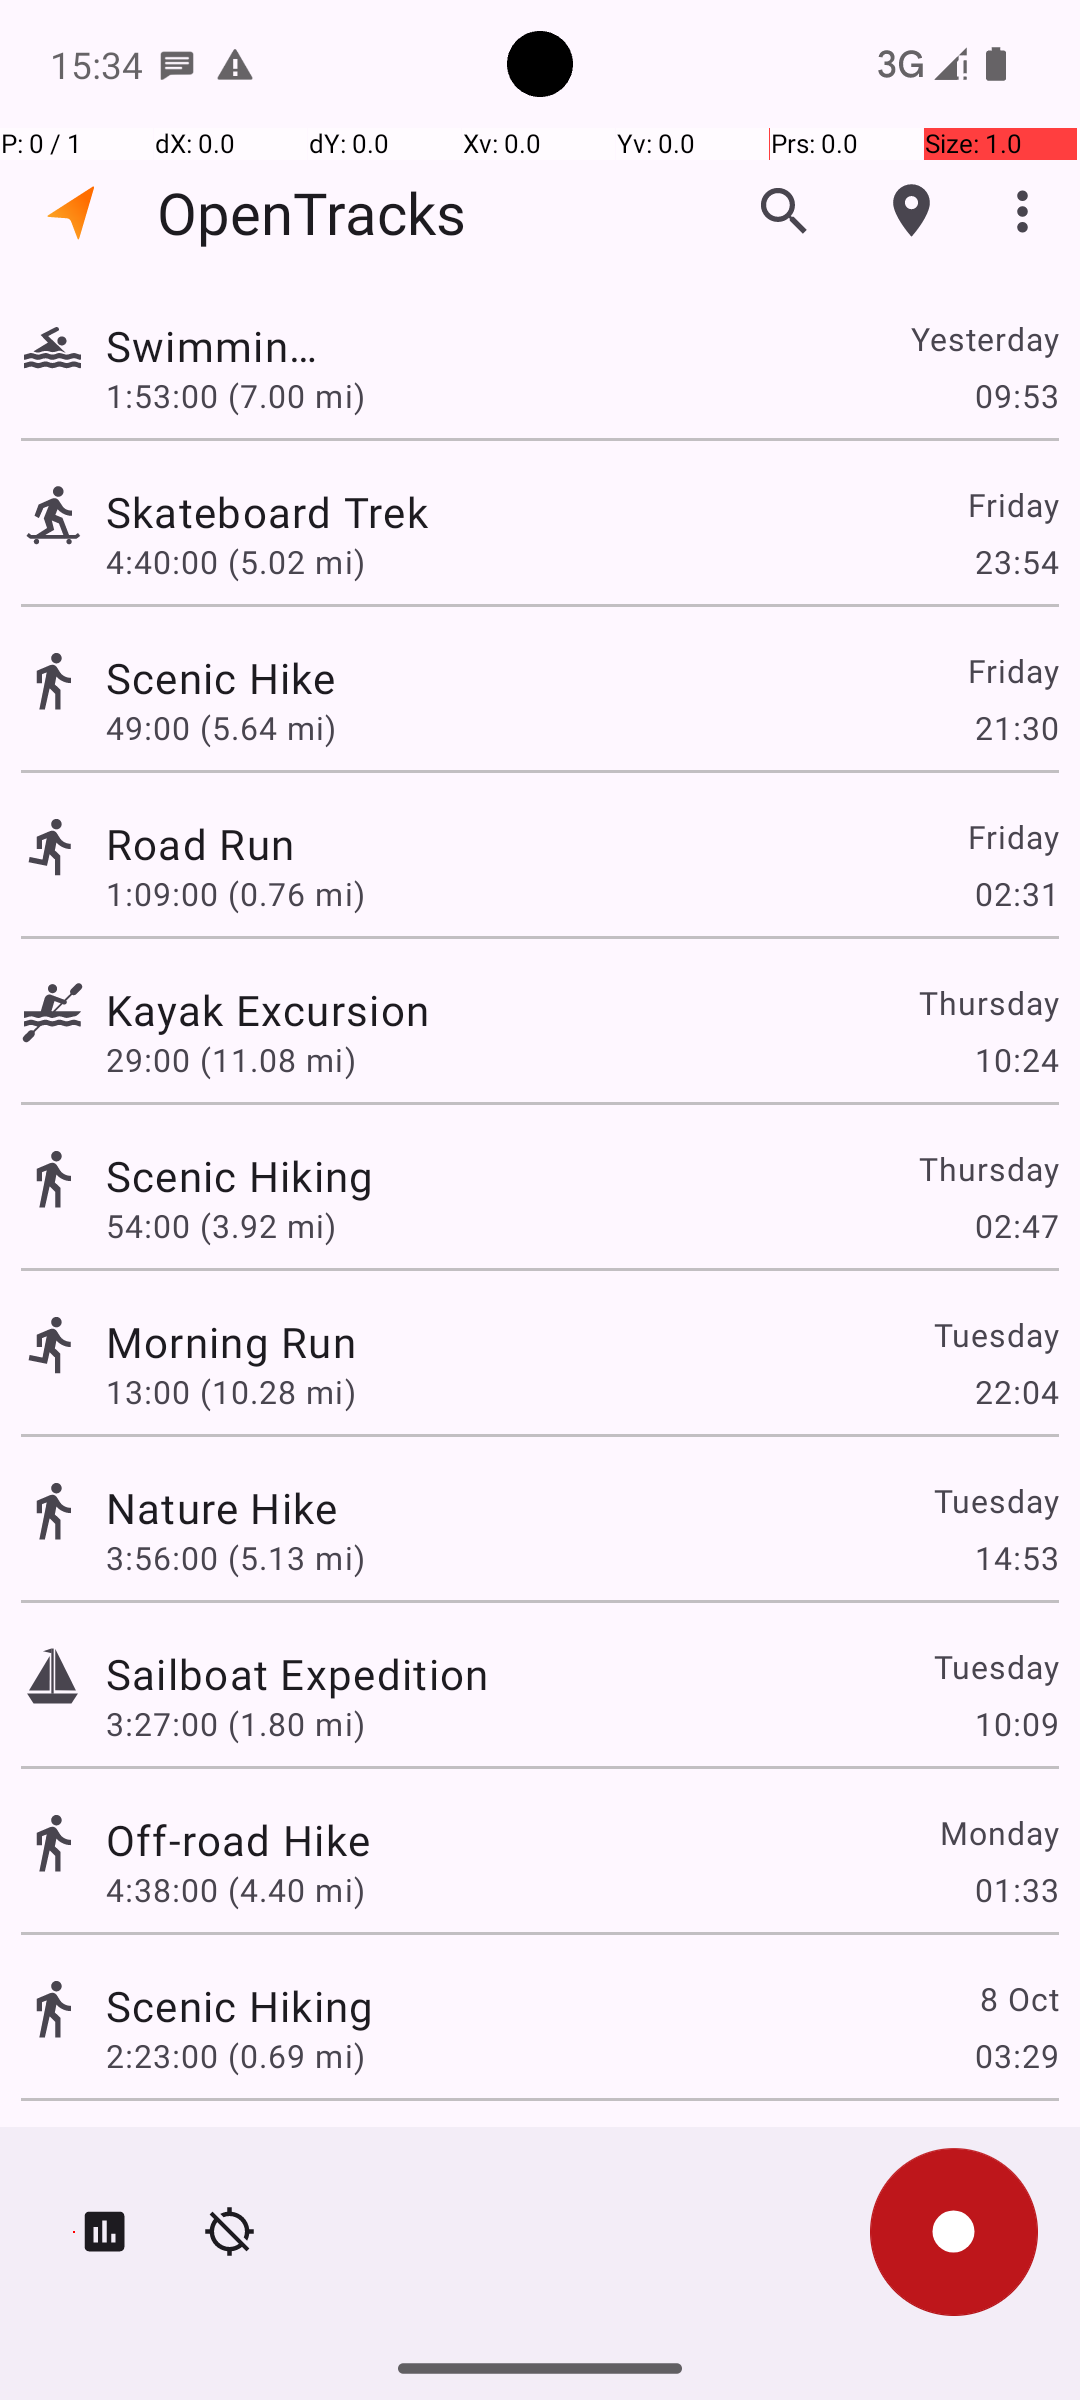 The width and height of the screenshot is (1080, 2400). What do you see at coordinates (240, 844) in the screenshot?
I see `Road Run` at bounding box center [240, 844].